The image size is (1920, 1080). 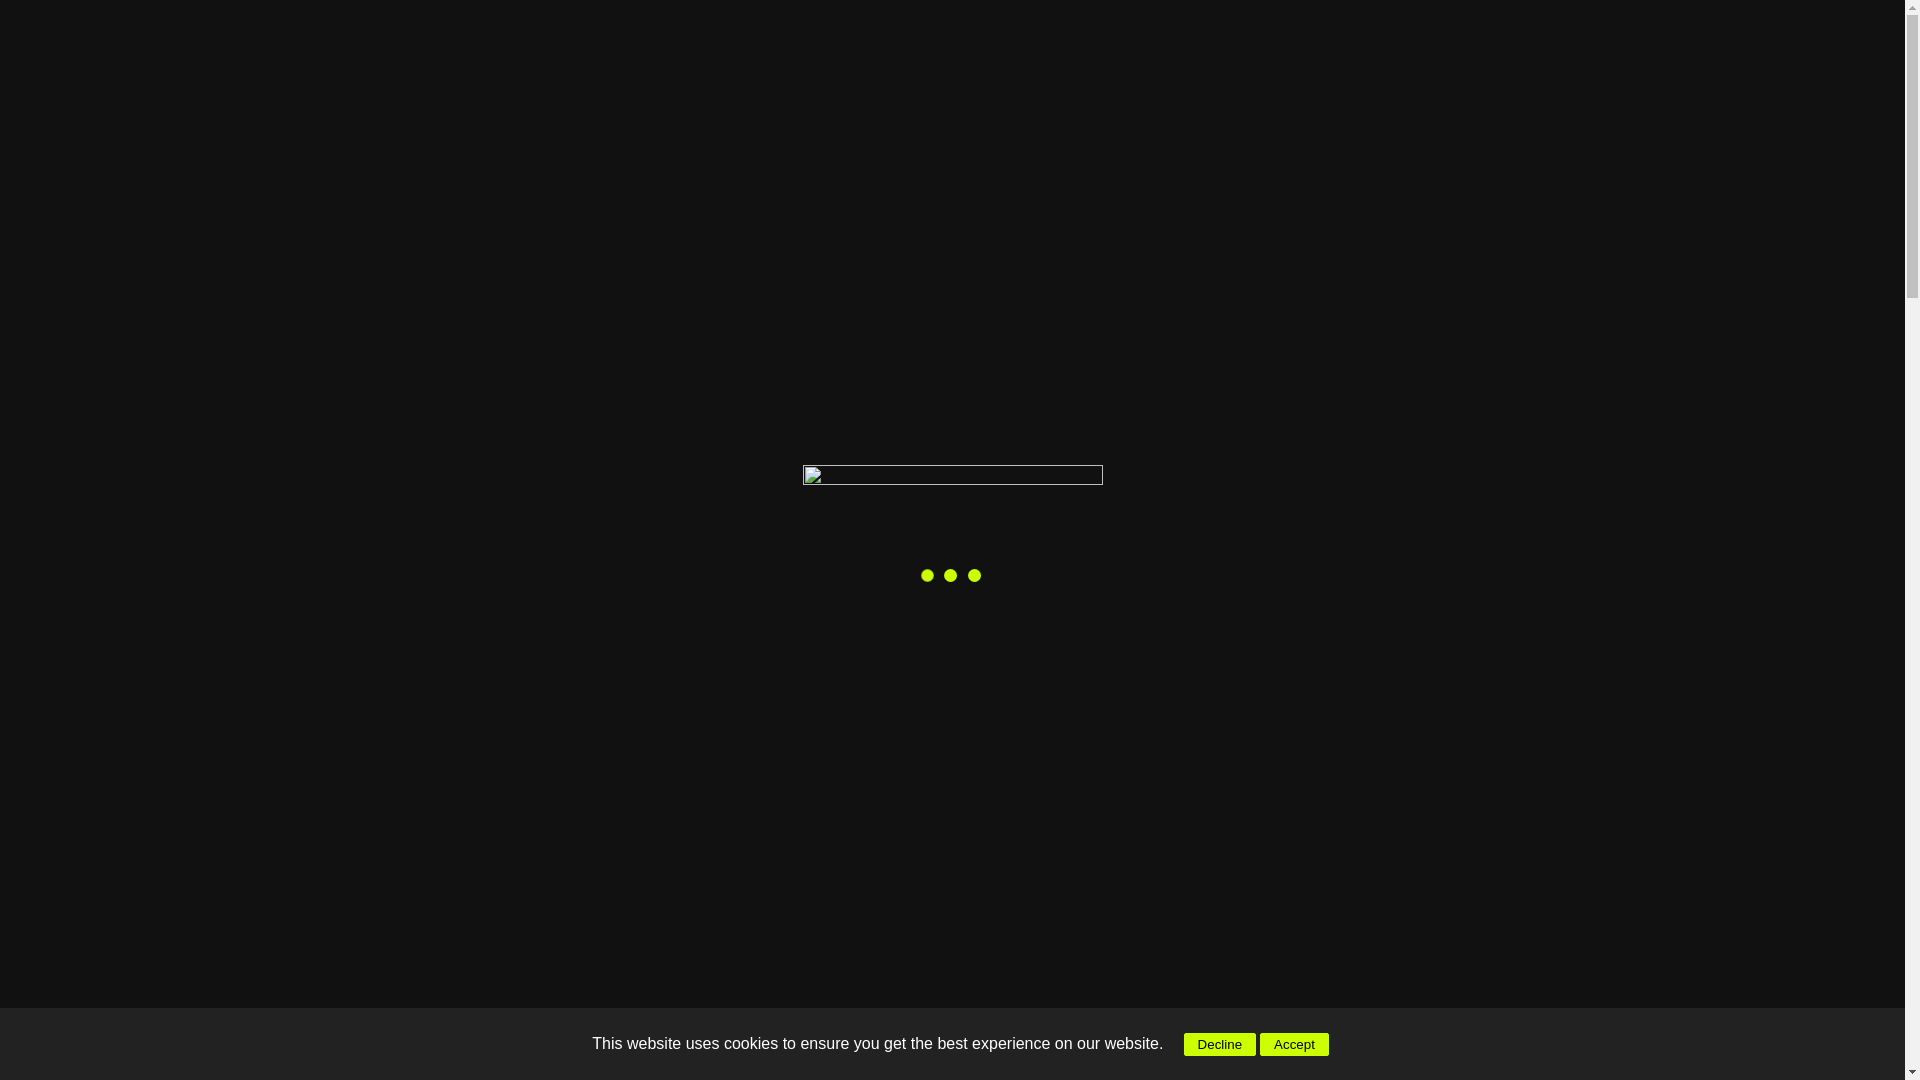 I want to click on Sign in, so click(x=1595, y=99).